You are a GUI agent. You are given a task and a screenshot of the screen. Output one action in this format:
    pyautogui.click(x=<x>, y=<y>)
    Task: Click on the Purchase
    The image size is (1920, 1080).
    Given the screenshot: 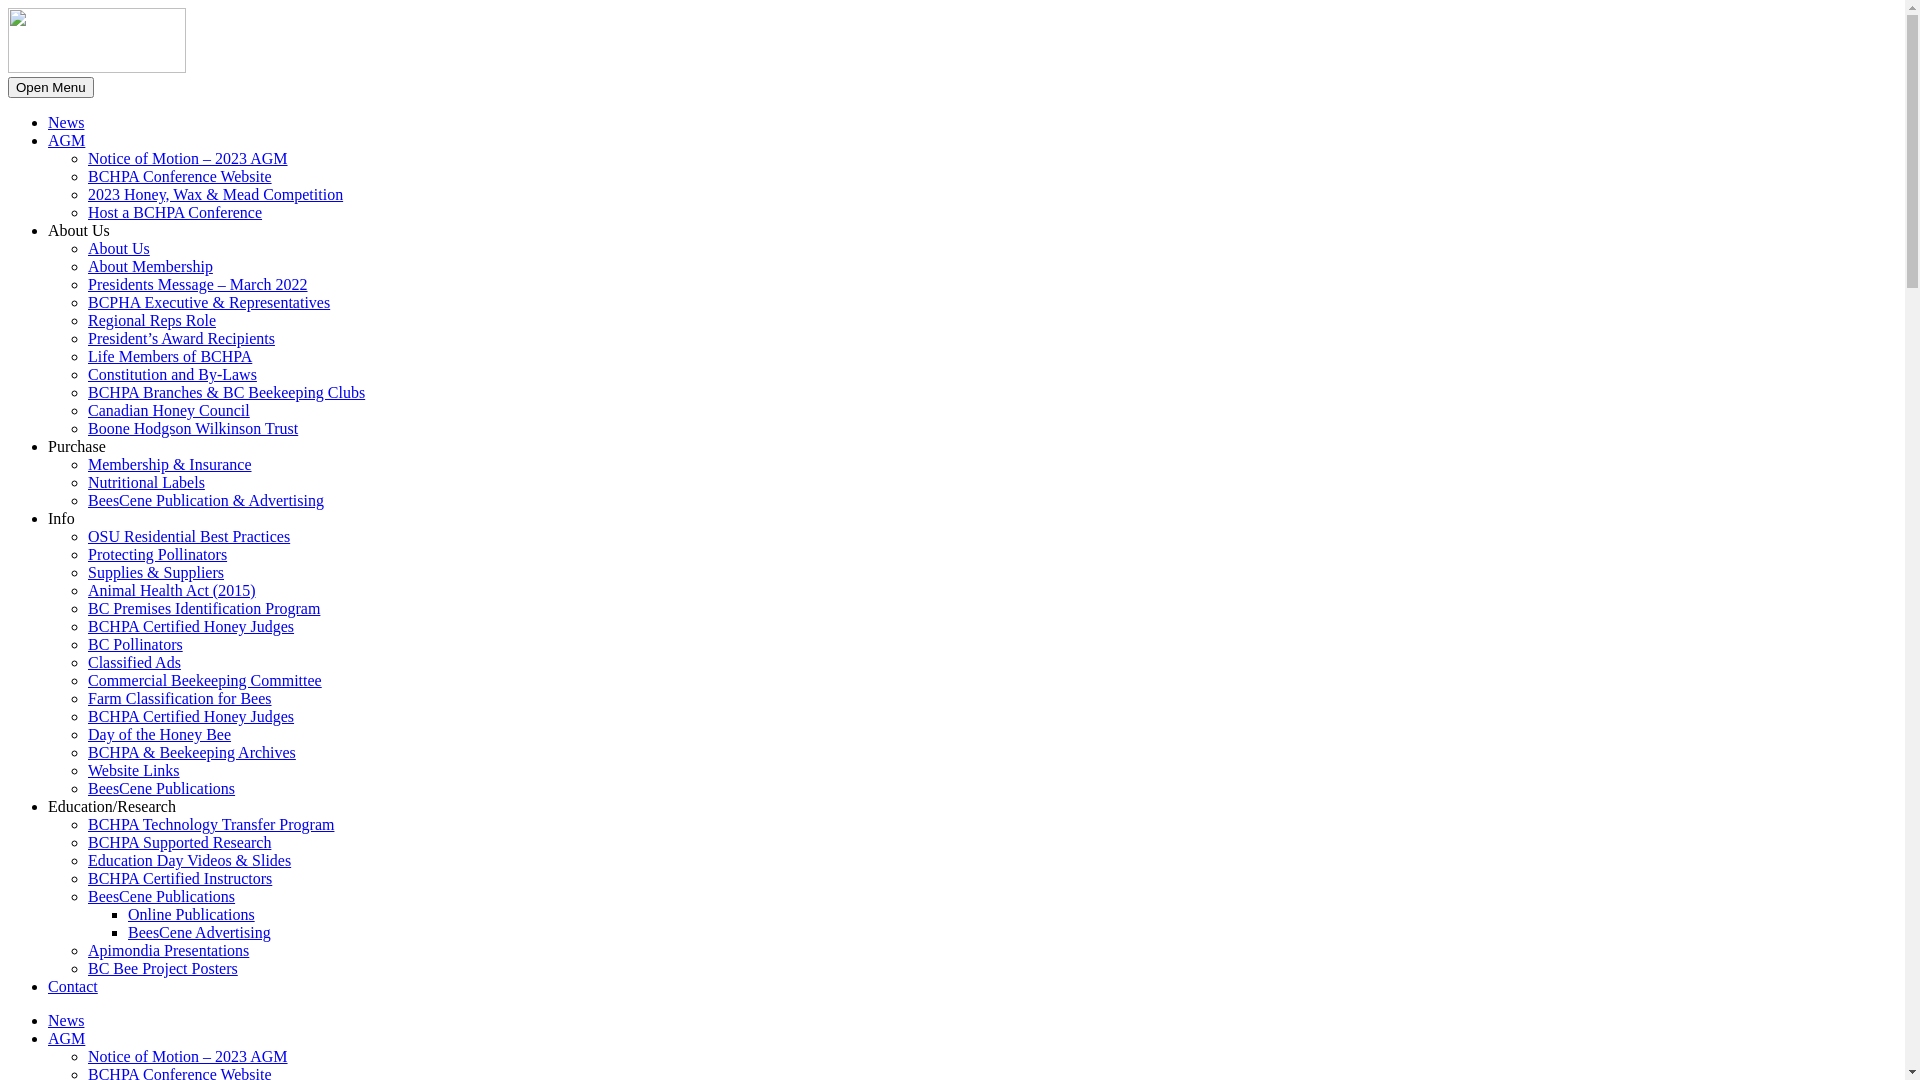 What is the action you would take?
    pyautogui.click(x=77, y=446)
    